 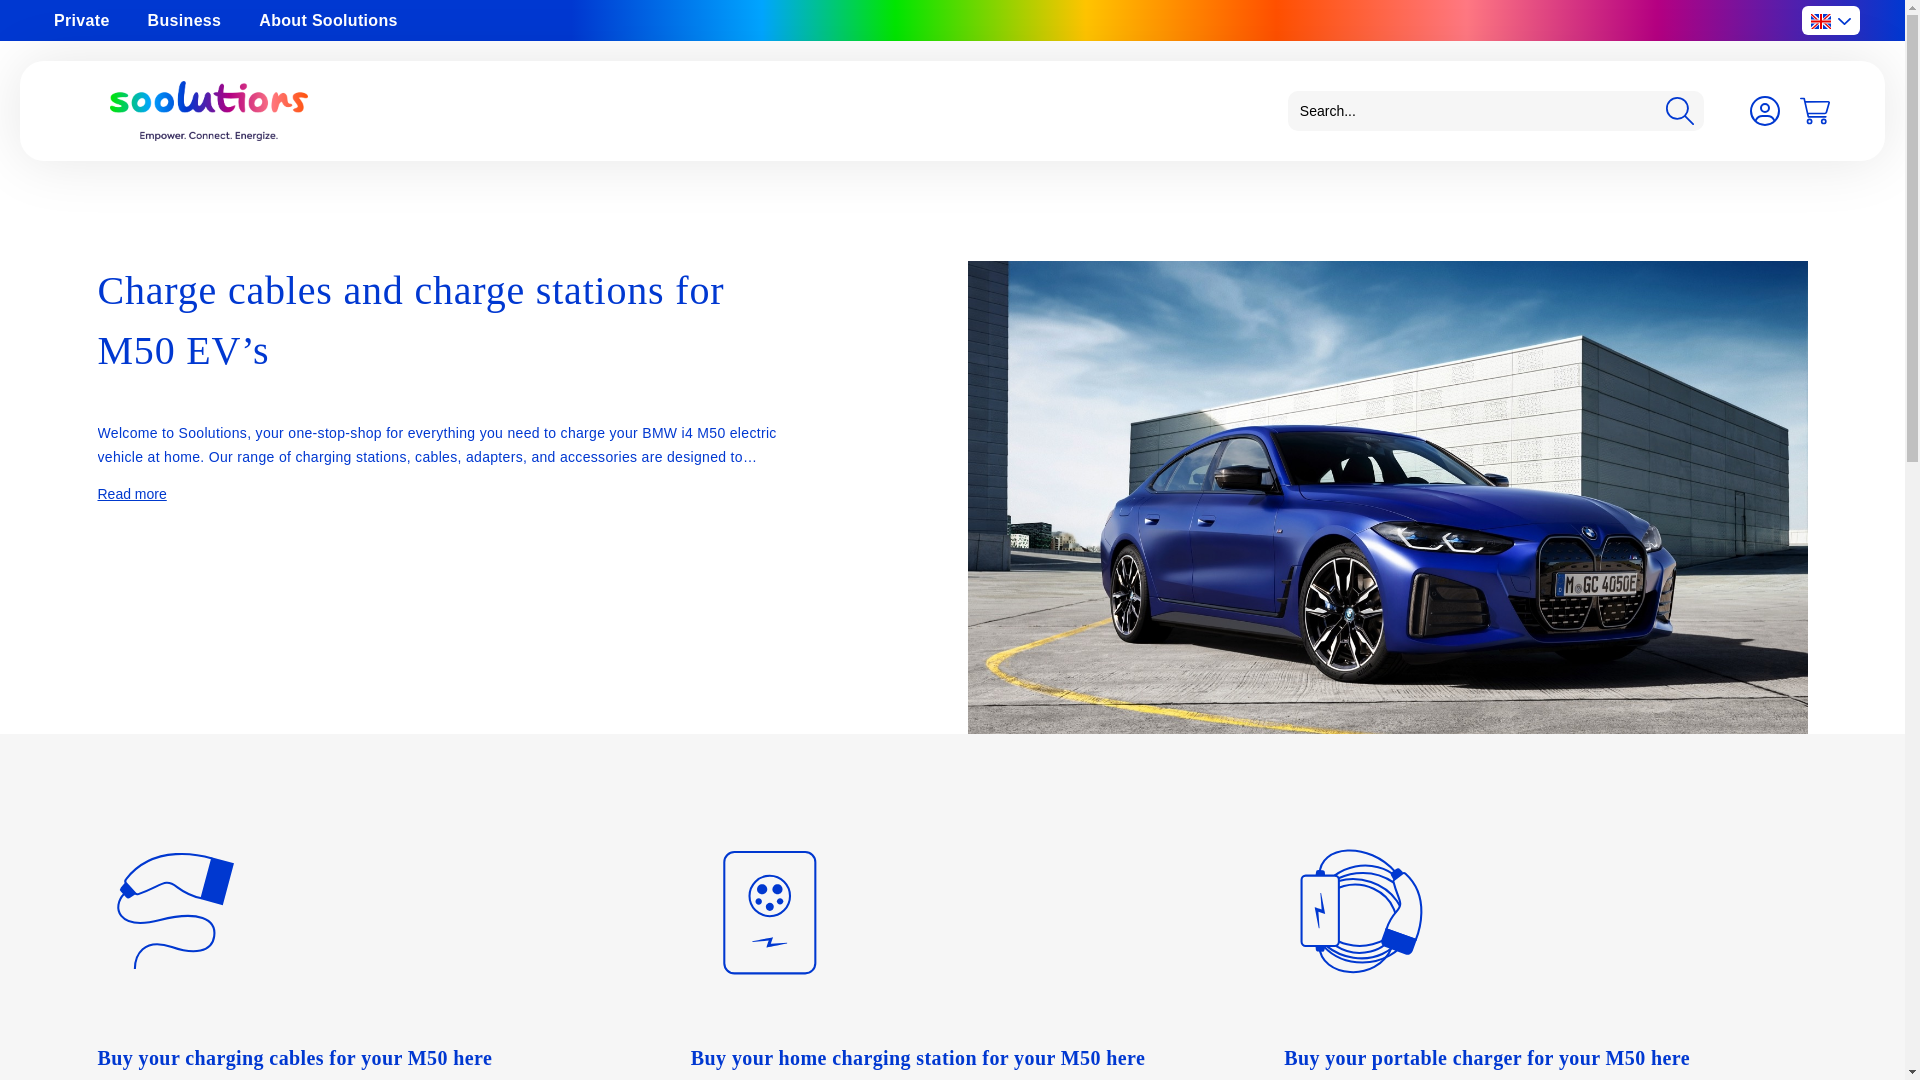 I want to click on Private, so click(x=82, y=20).